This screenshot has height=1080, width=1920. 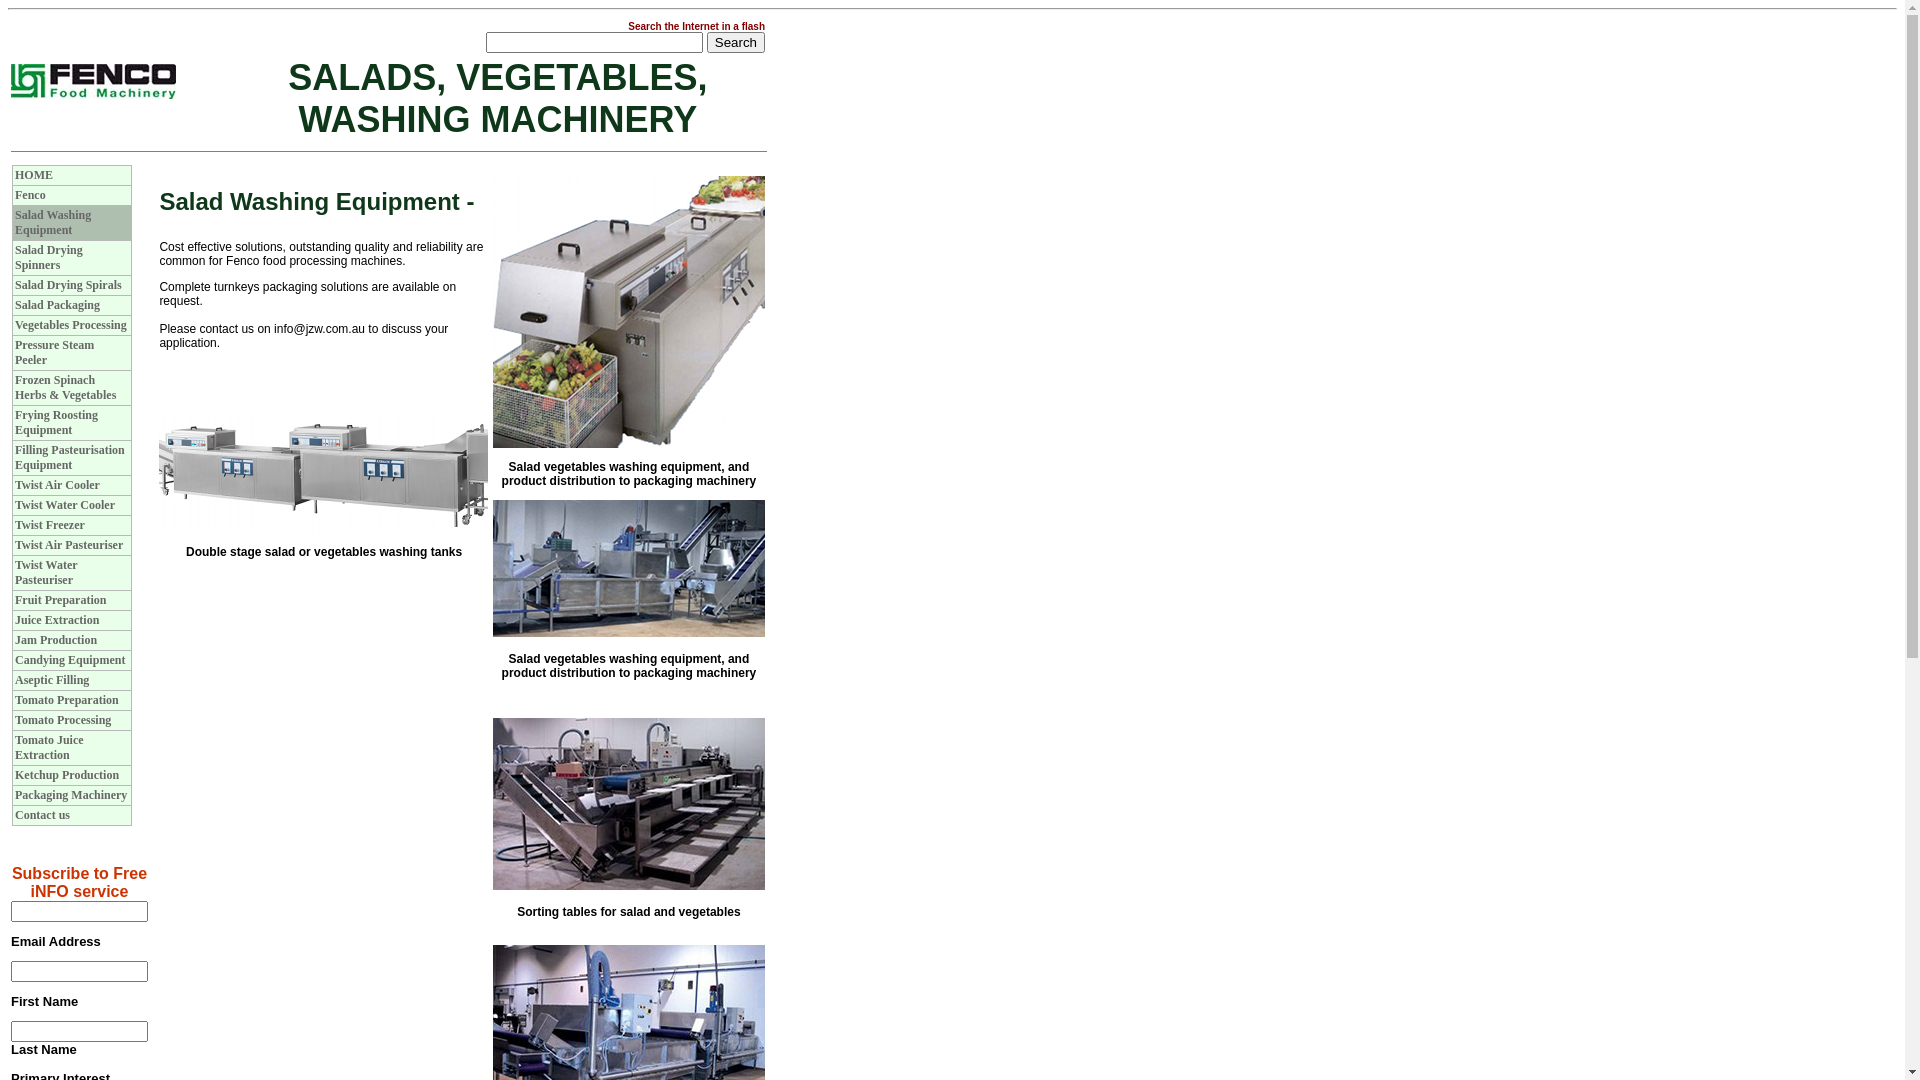 I want to click on Twist Freezer, so click(x=50, y=525).